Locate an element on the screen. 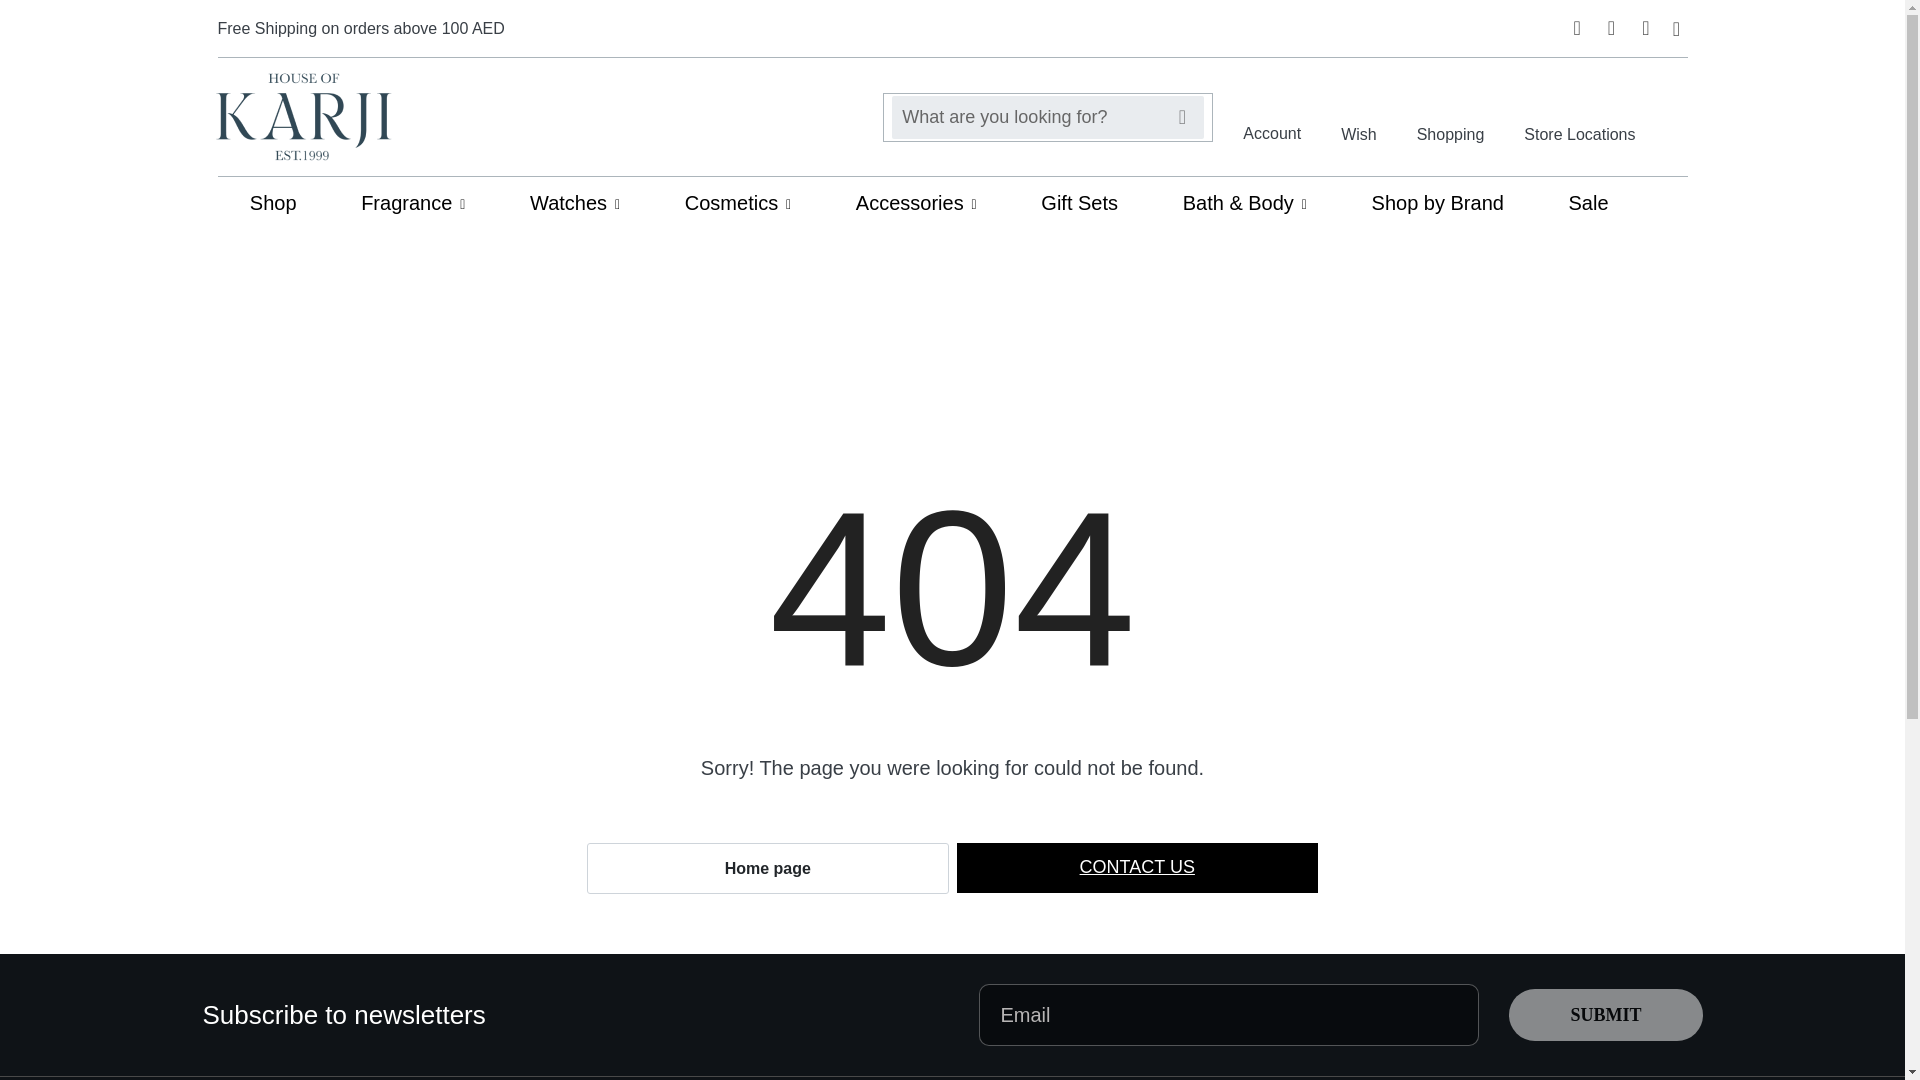  Karji is located at coordinates (303, 116).